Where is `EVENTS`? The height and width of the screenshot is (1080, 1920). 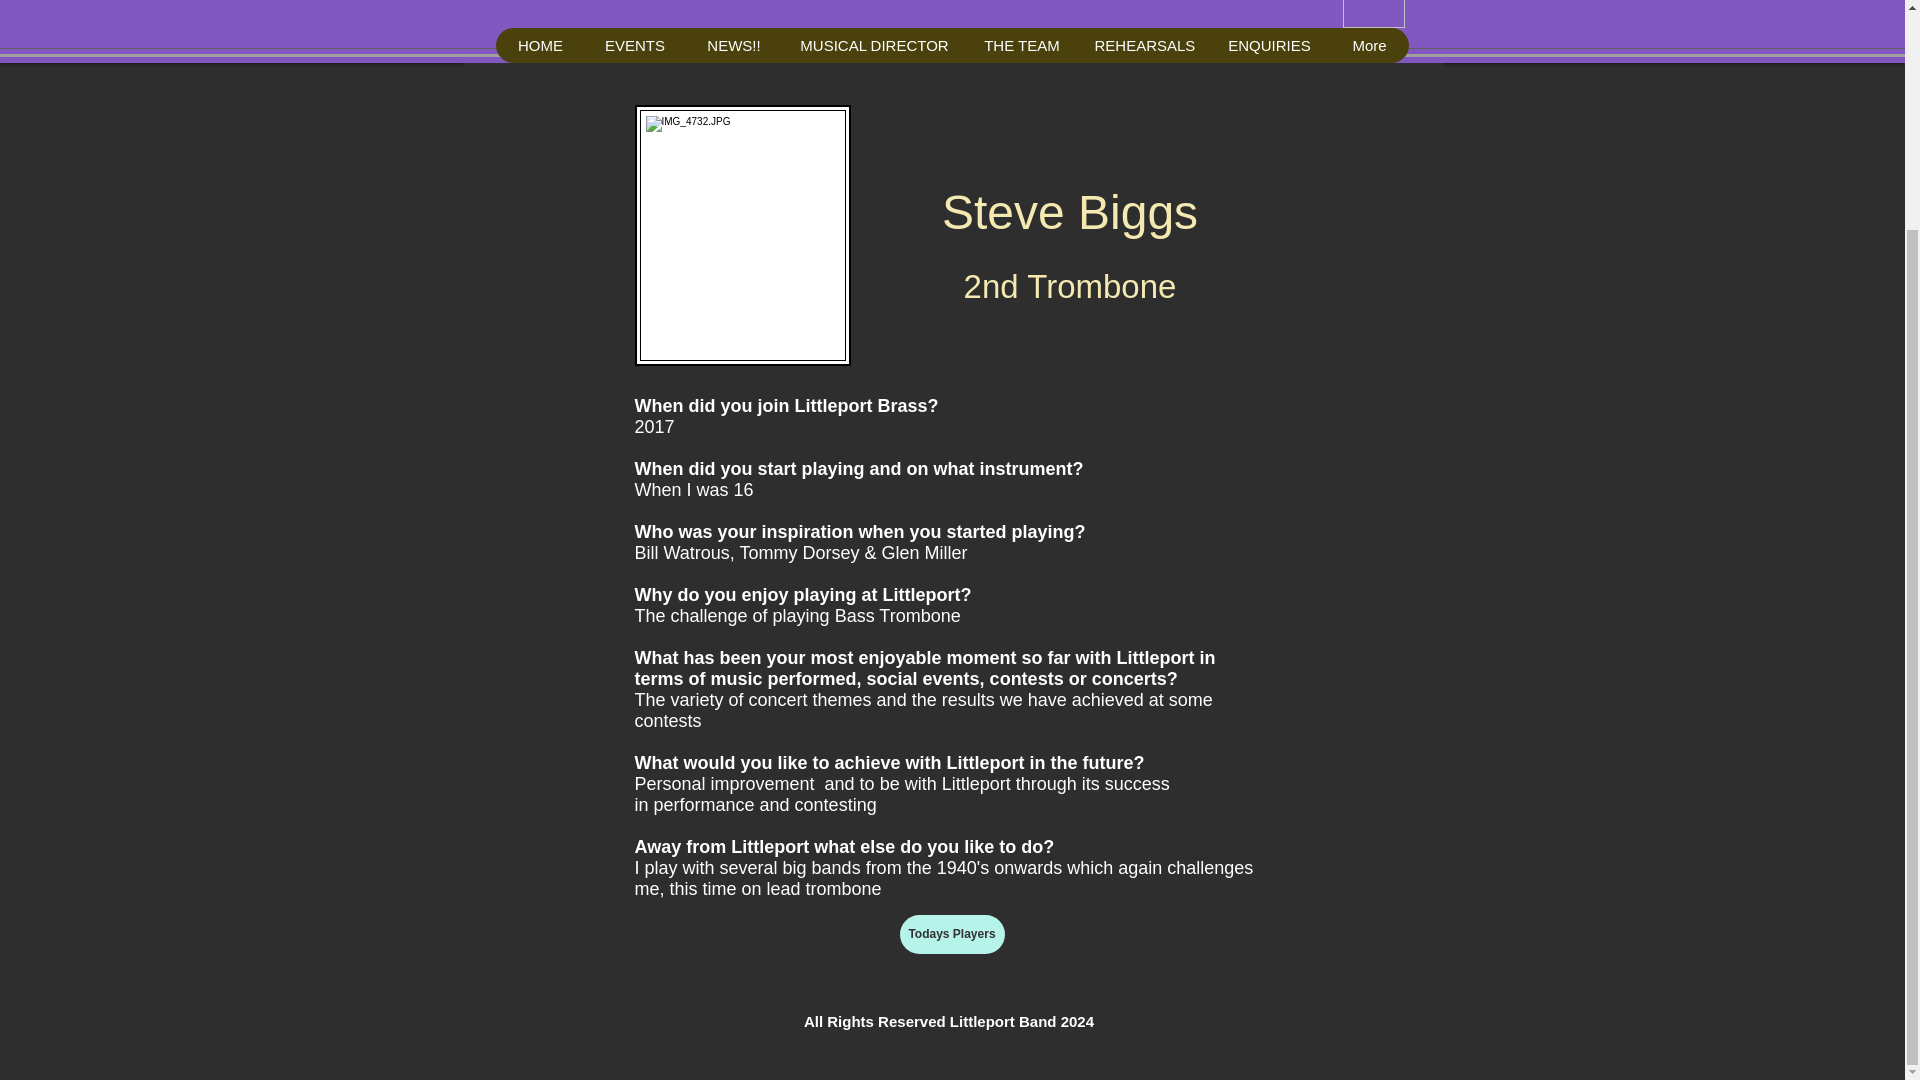 EVENTS is located at coordinates (634, 45).